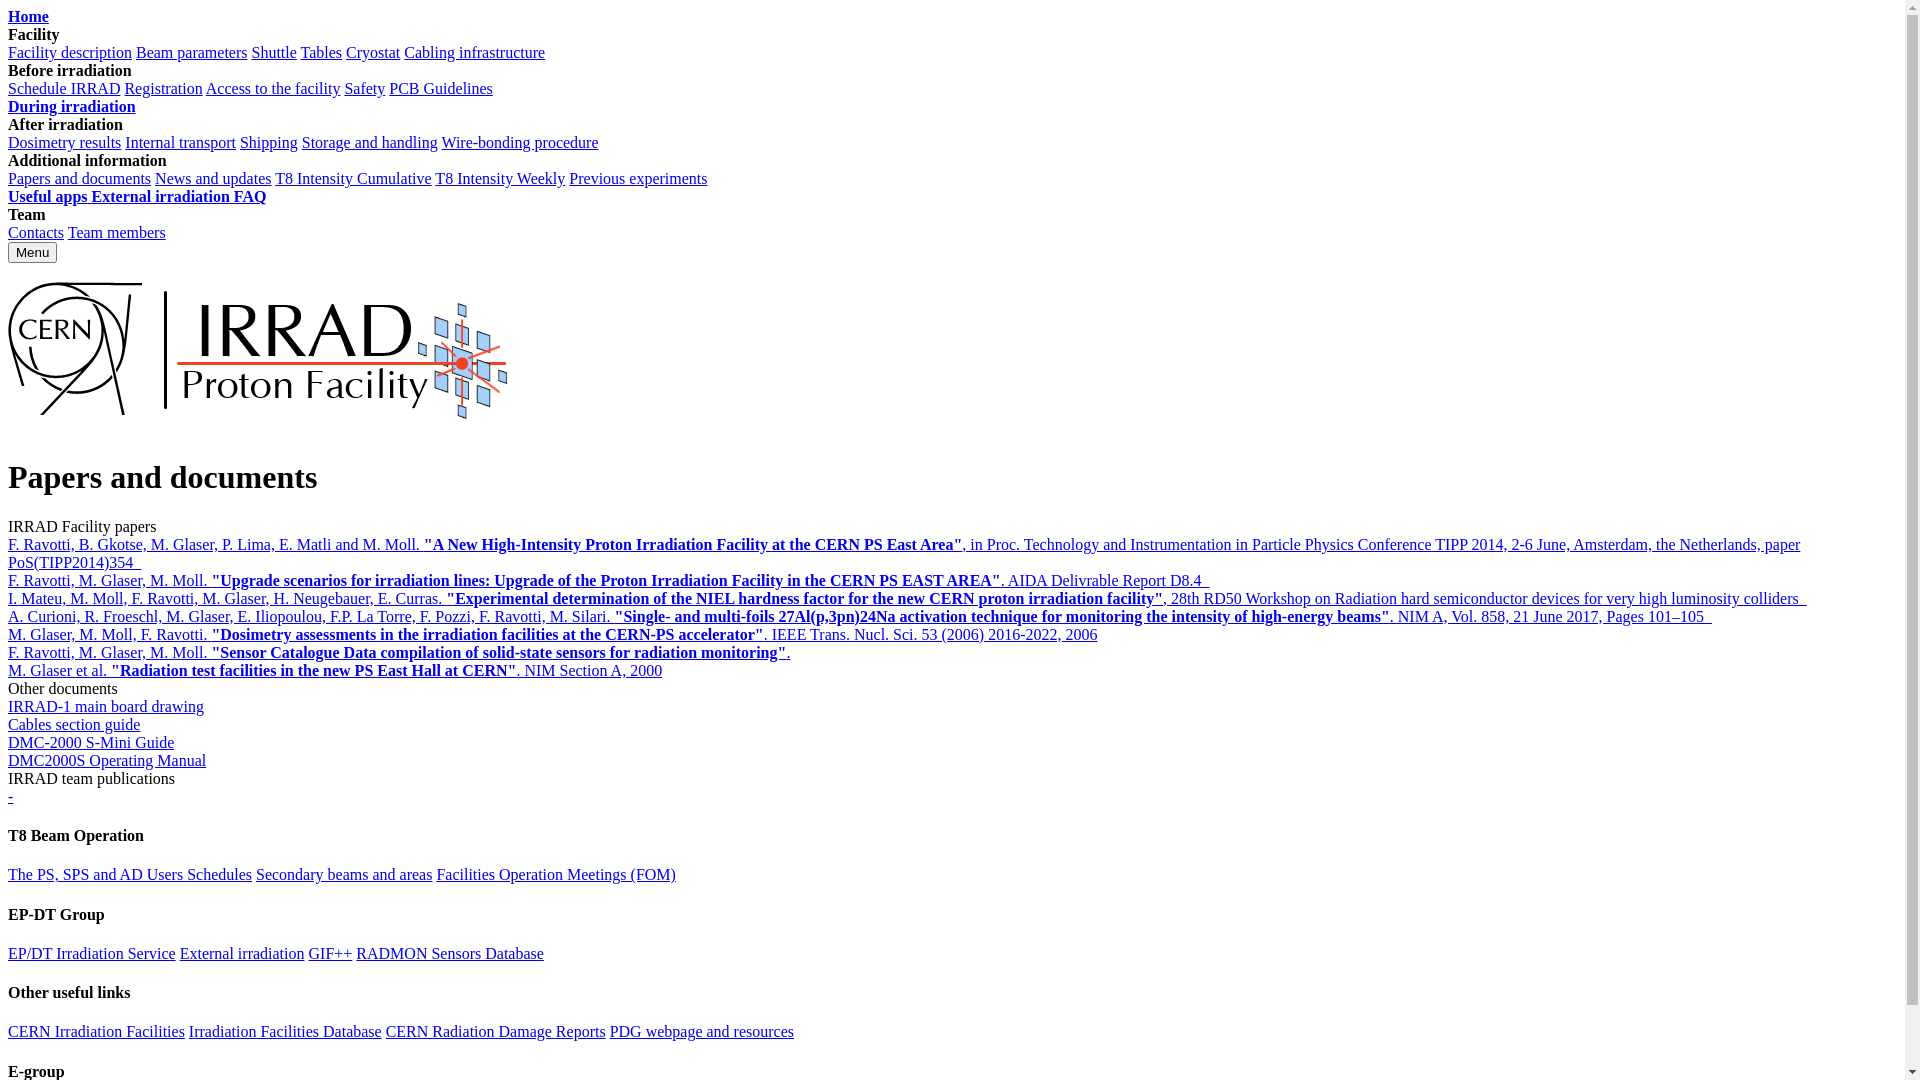 The image size is (1920, 1080). Describe the element at coordinates (496, 1032) in the screenshot. I see `CERN Radiation Damage Reports` at that location.